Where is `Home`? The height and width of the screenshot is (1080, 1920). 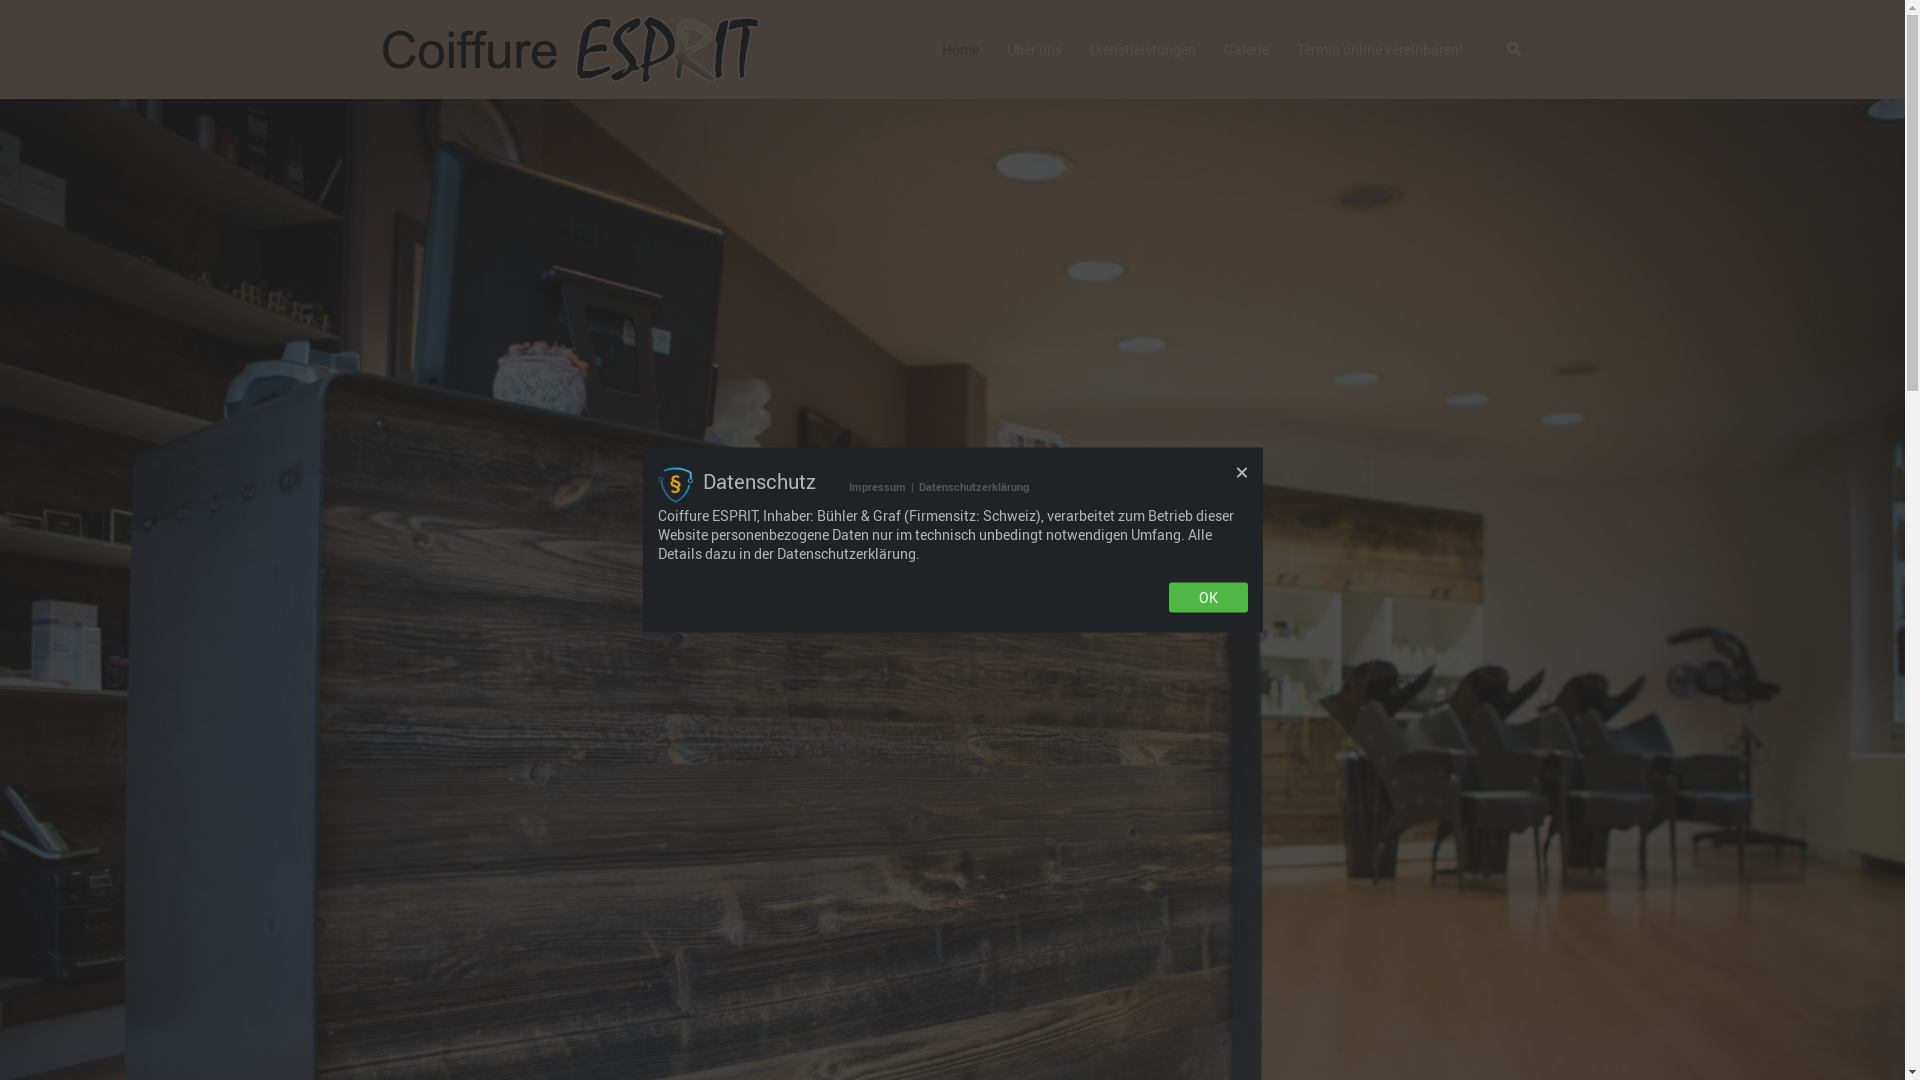
Home is located at coordinates (960, 50).